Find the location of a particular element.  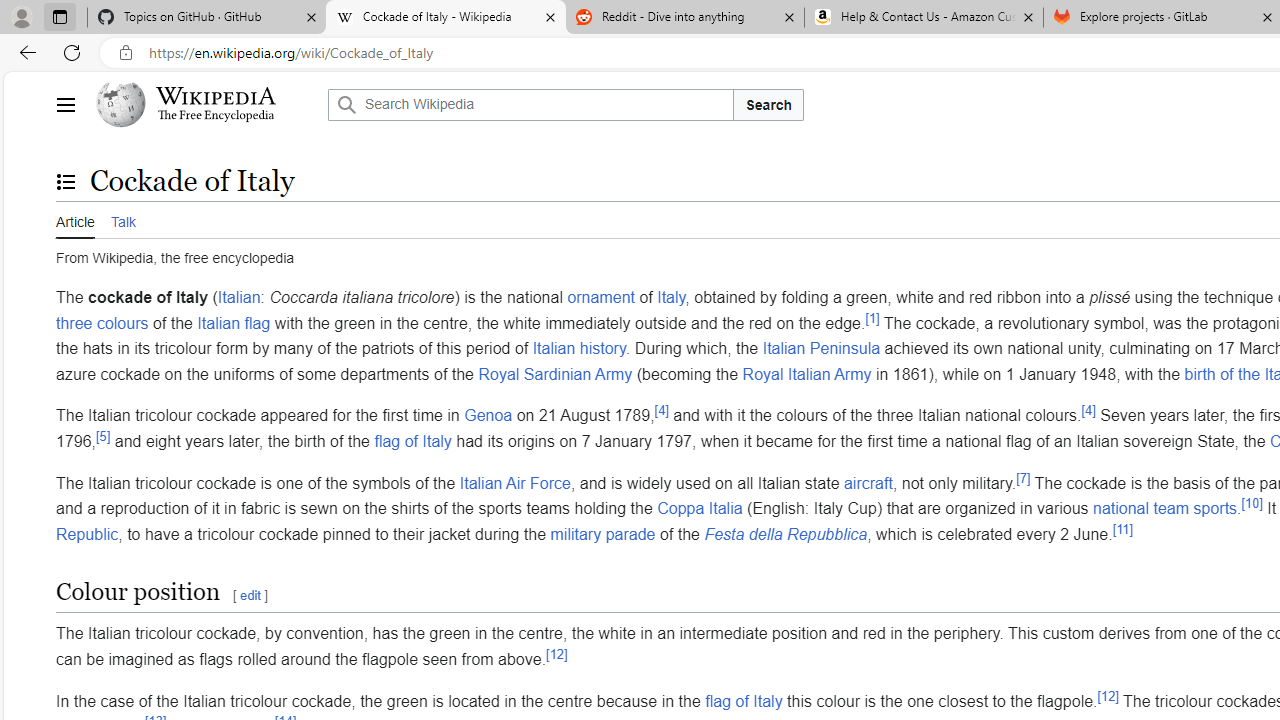

[11] is located at coordinates (1123, 529).